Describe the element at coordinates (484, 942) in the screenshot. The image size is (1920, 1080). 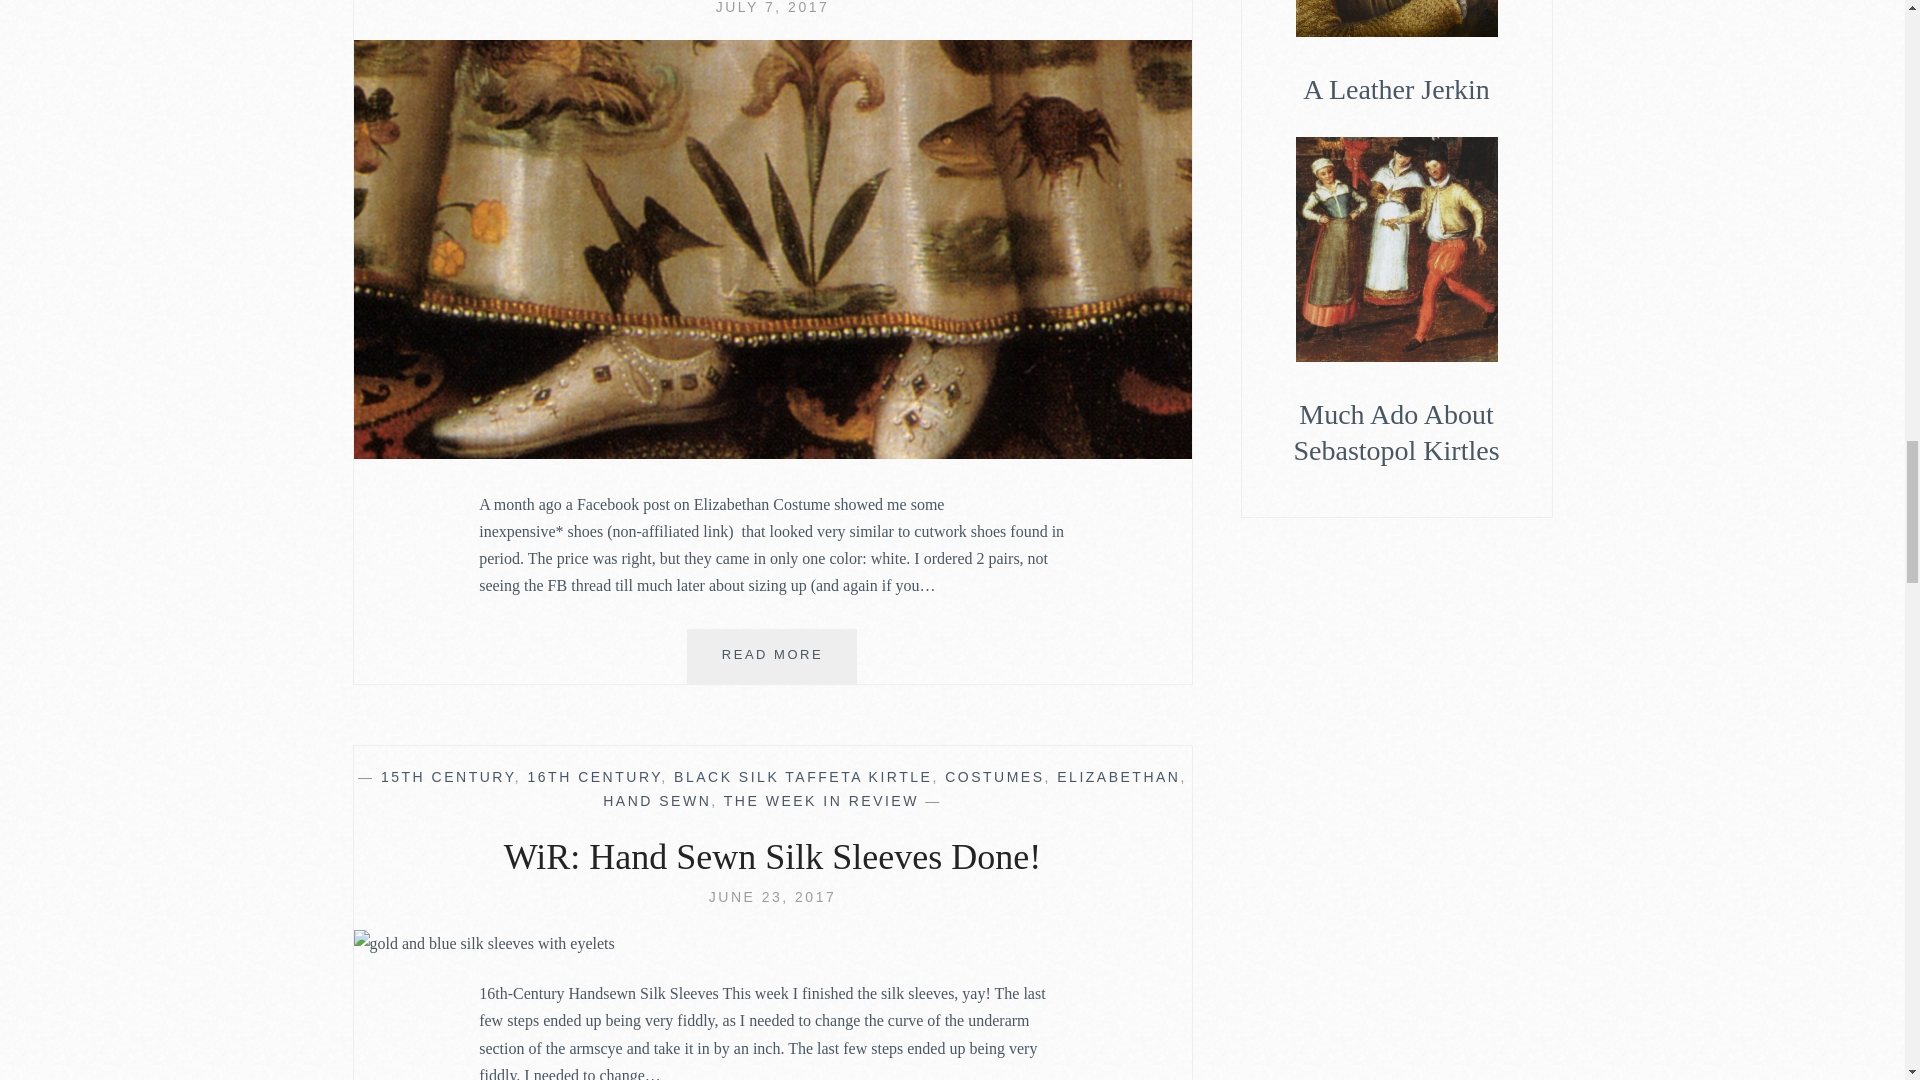
I see `WiR: Hand Sewn Silk Sleeves Done!` at that location.